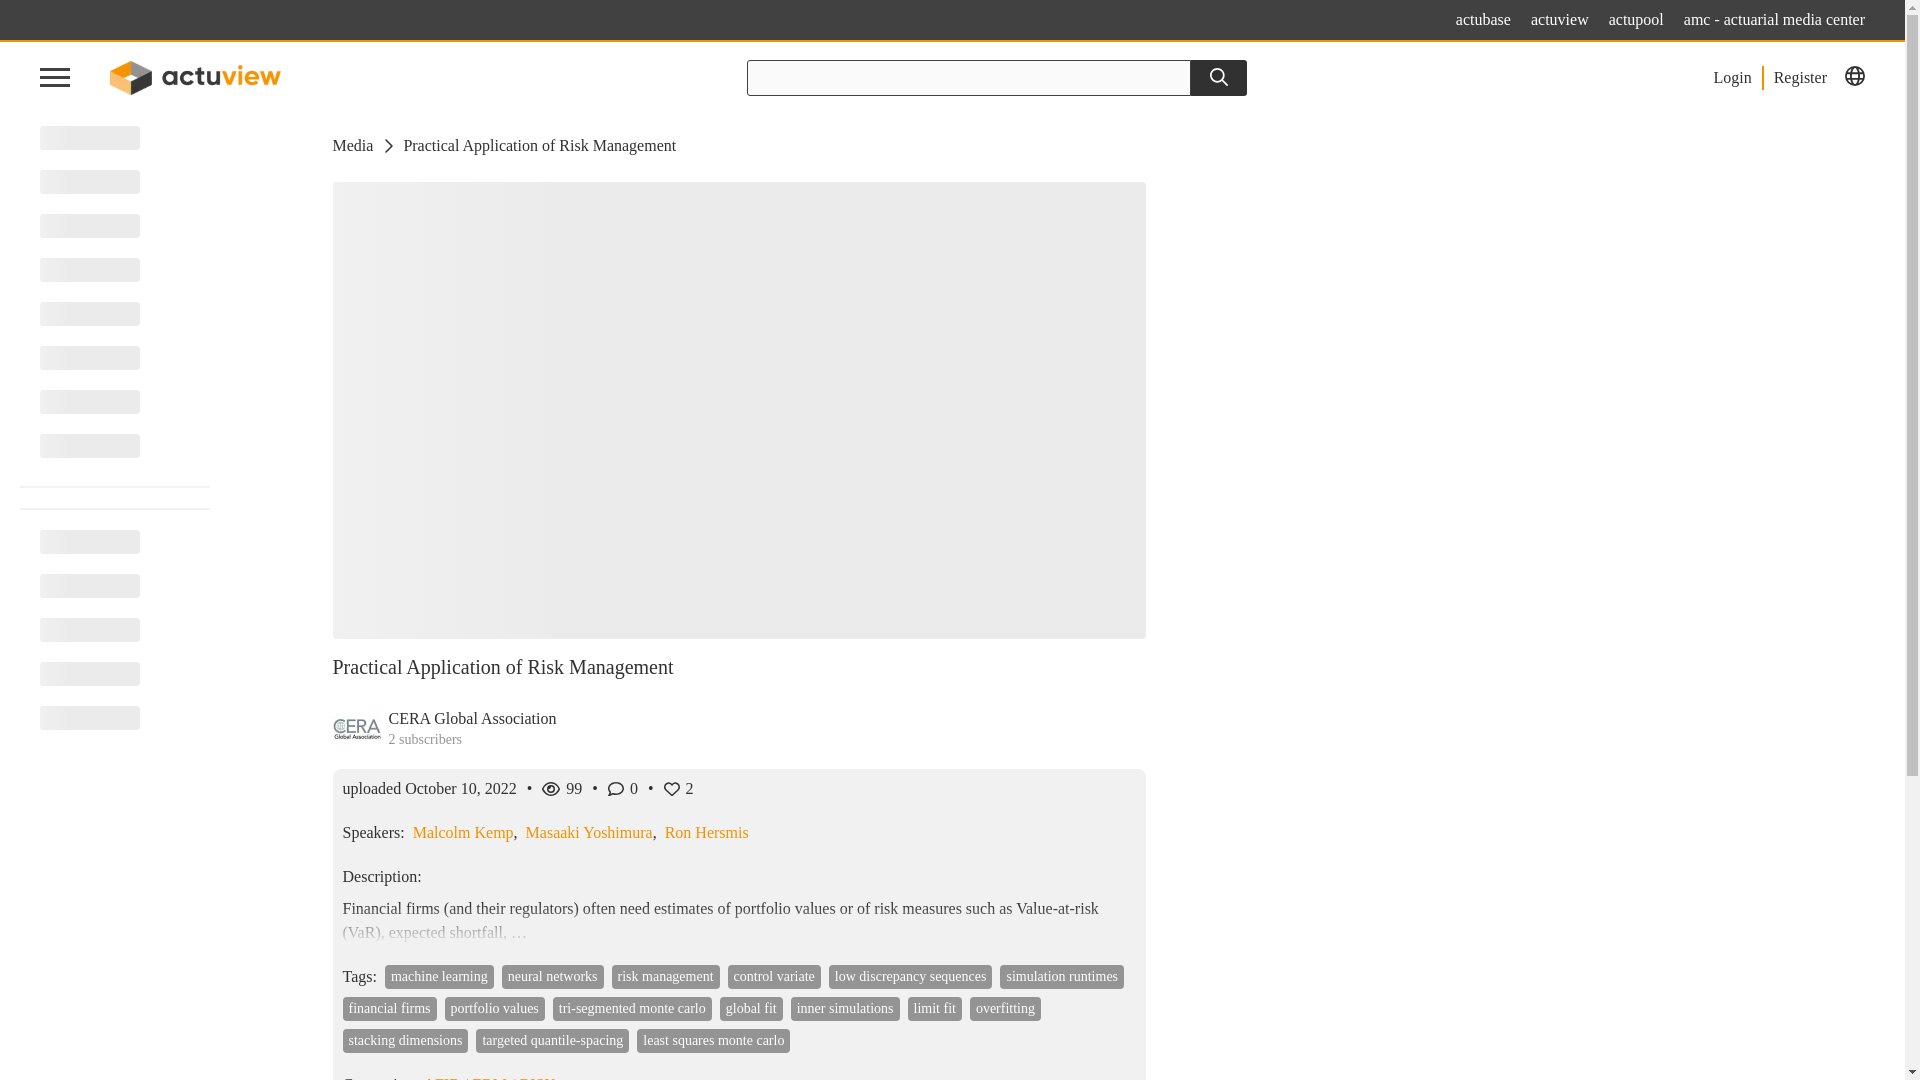 The image size is (1920, 1080). Describe the element at coordinates (846, 1008) in the screenshot. I see `inner simulations` at that location.